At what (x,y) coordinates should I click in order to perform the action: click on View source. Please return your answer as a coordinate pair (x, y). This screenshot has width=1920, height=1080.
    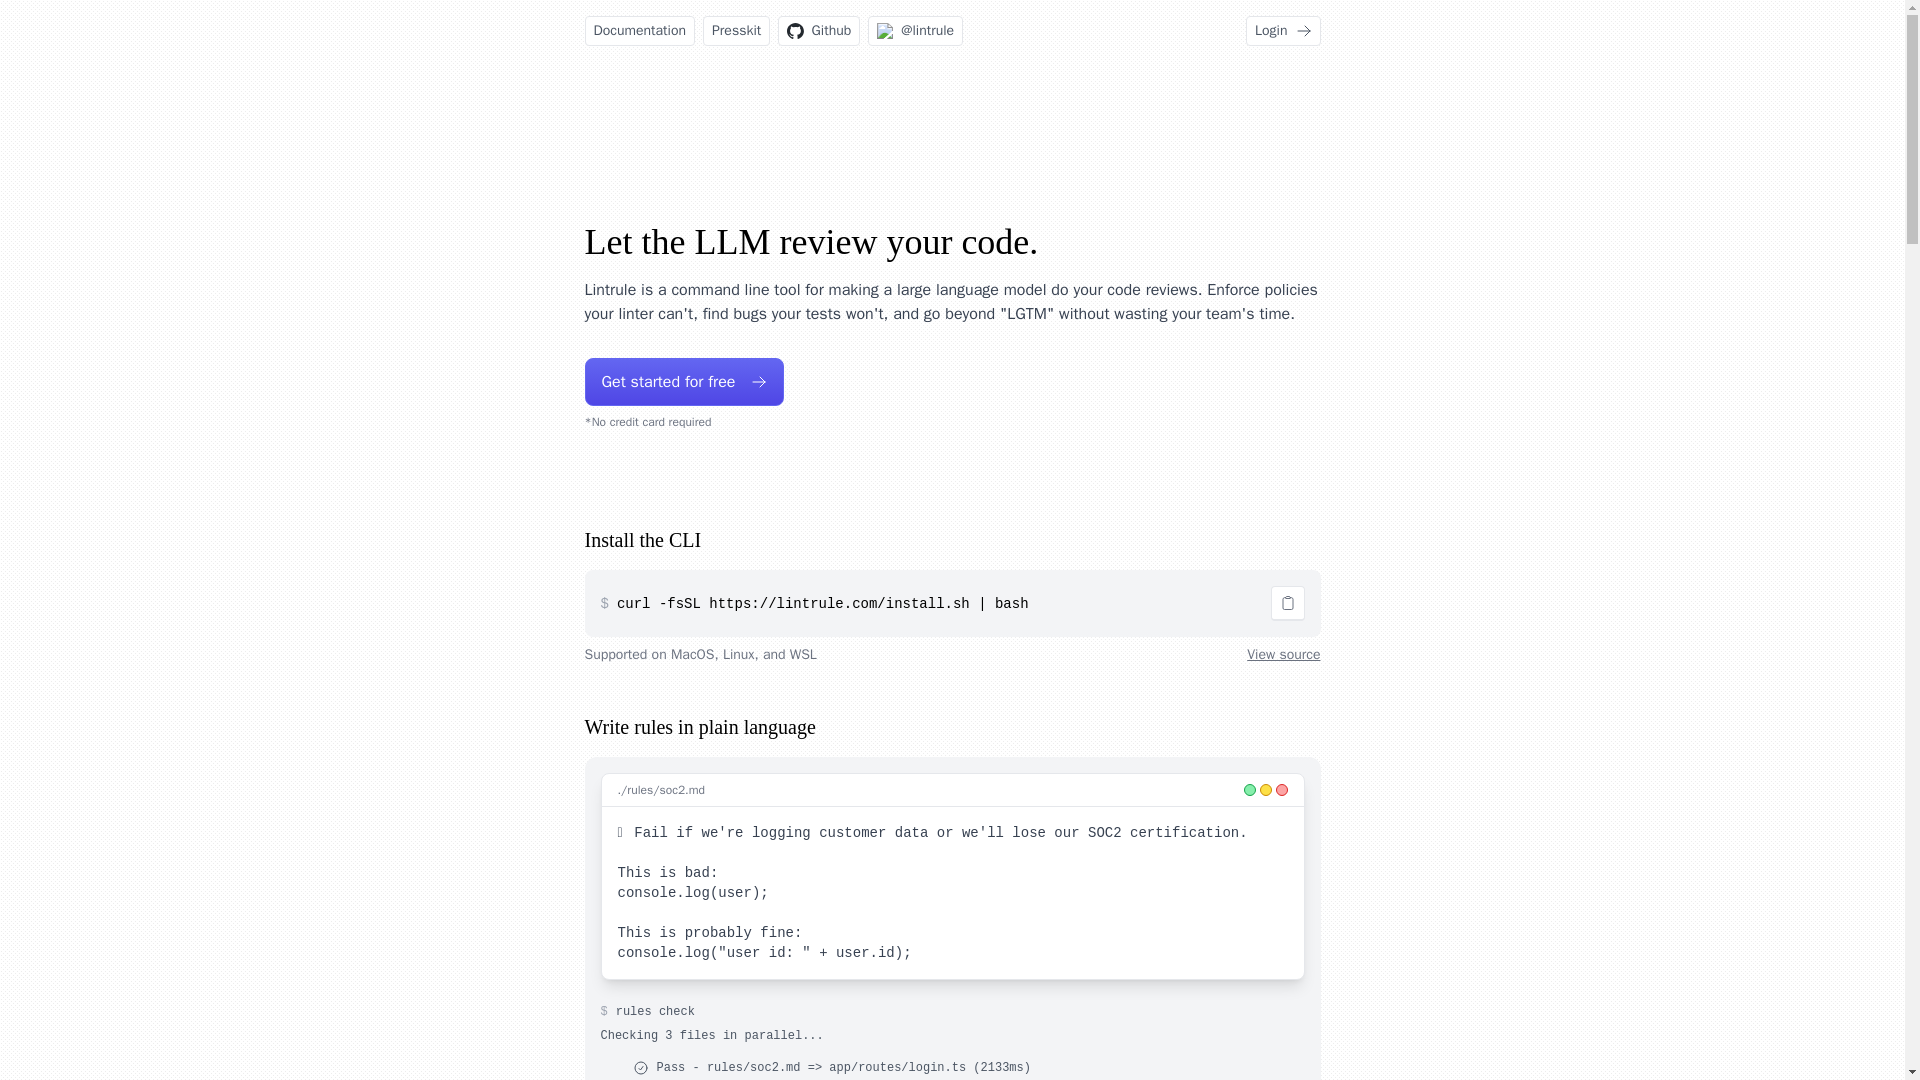
    Looking at the image, I should click on (1283, 654).